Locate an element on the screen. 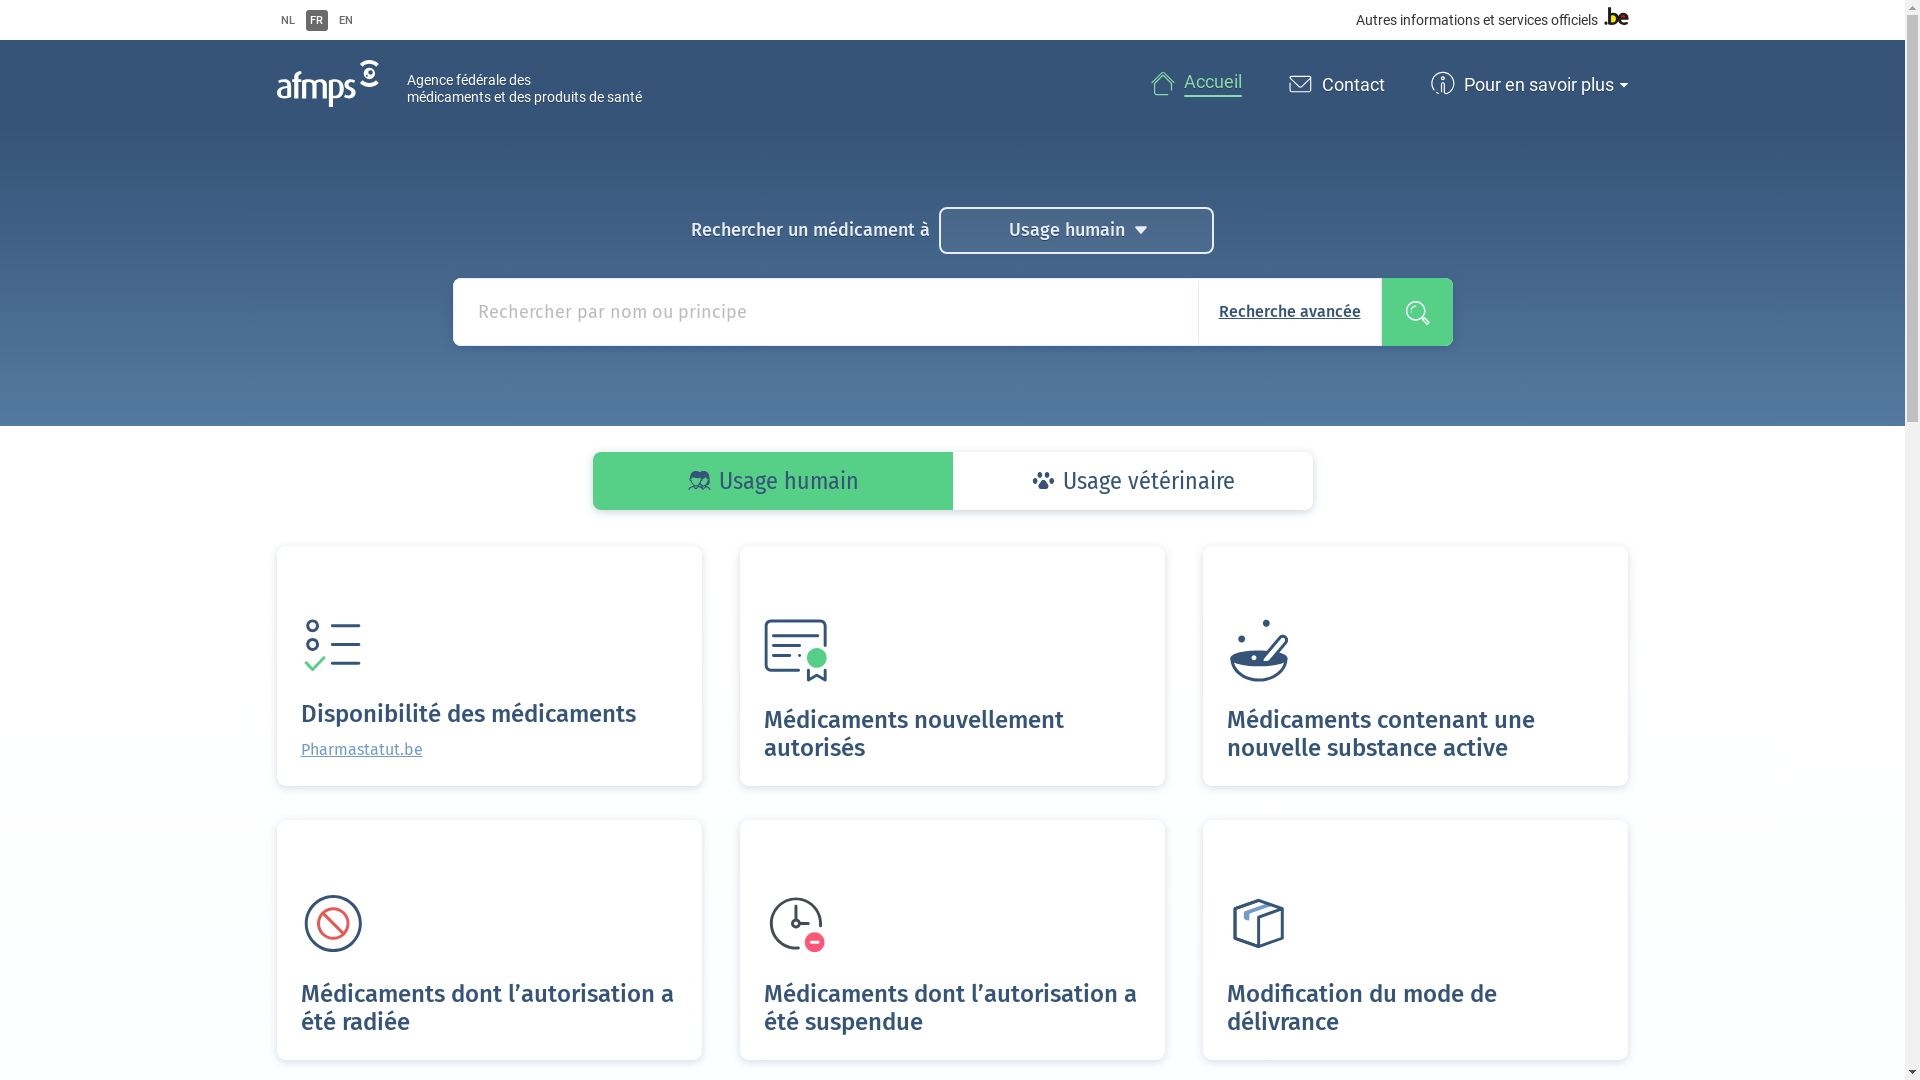 This screenshot has height=1080, width=1920. EN is located at coordinates (345, 20).